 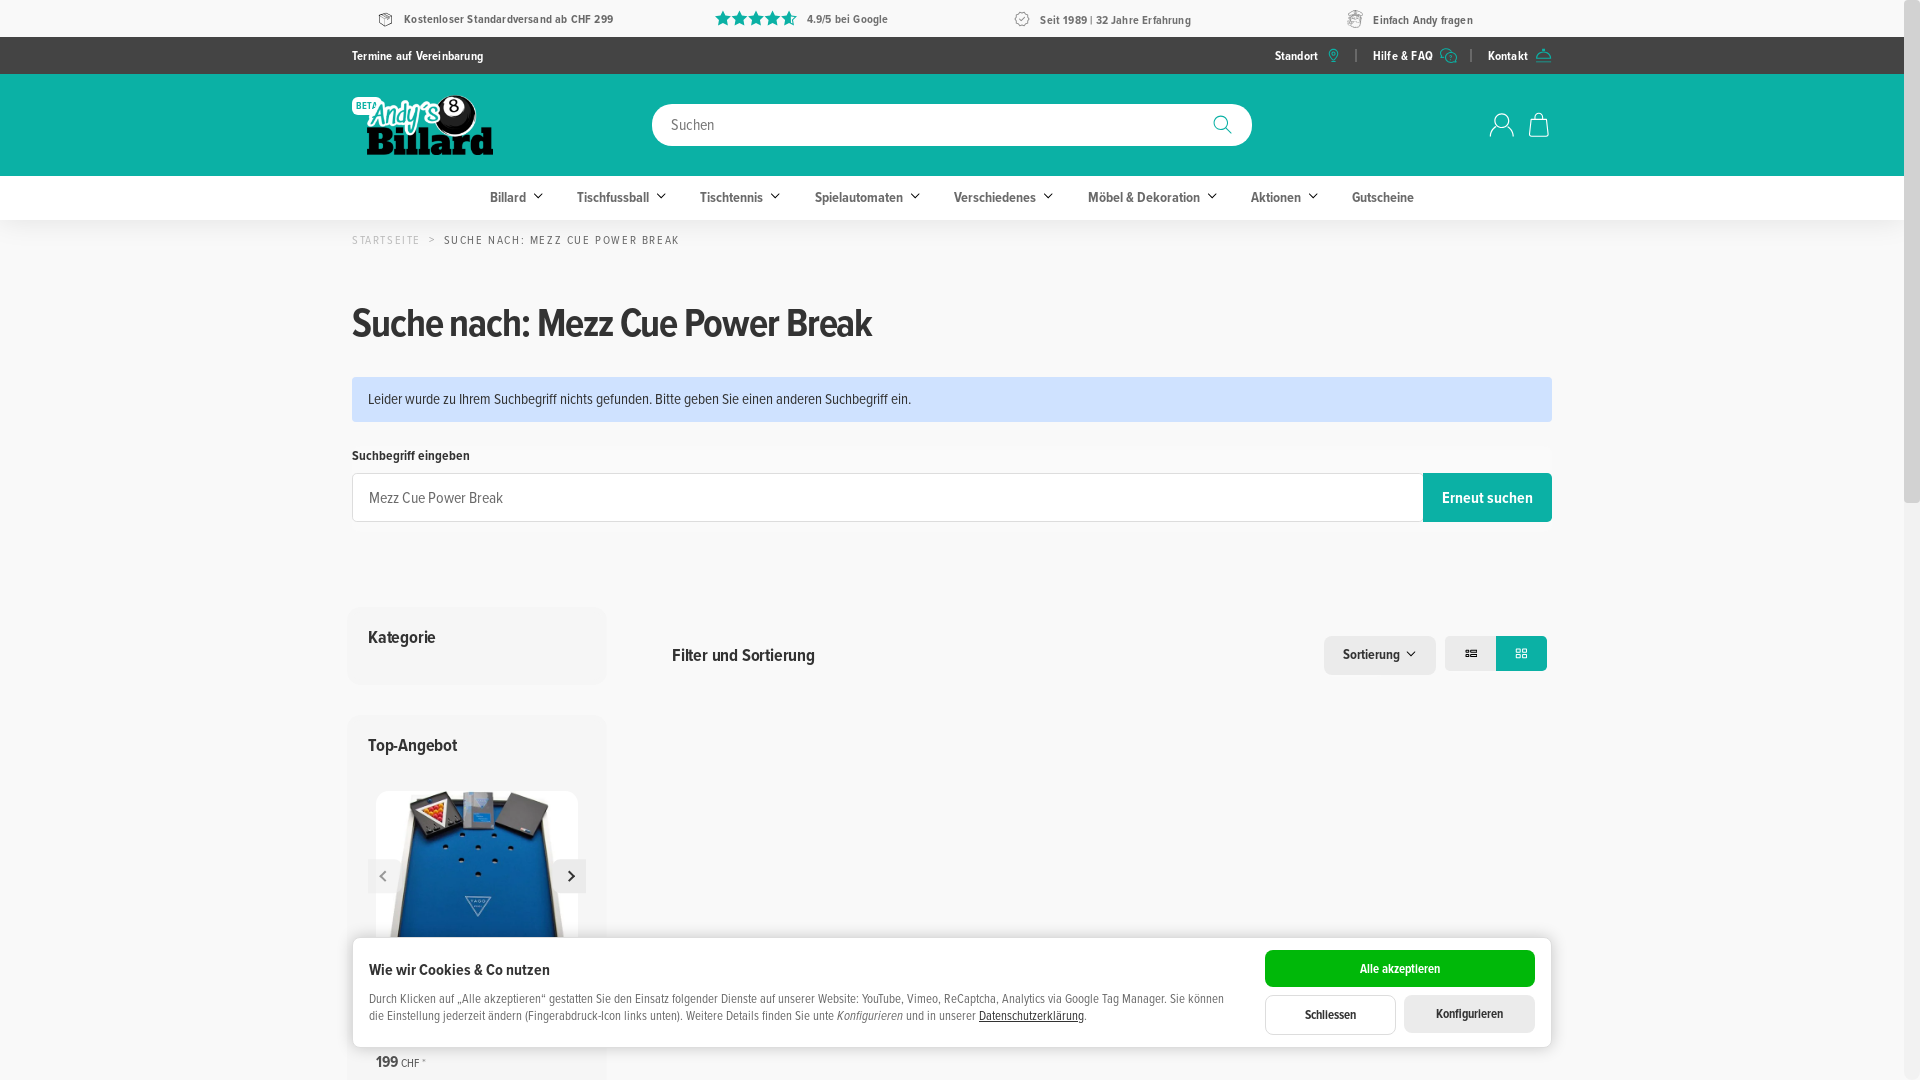 What do you see at coordinates (502, 125) in the screenshot?
I see `Andys Billard Schweiz` at bounding box center [502, 125].